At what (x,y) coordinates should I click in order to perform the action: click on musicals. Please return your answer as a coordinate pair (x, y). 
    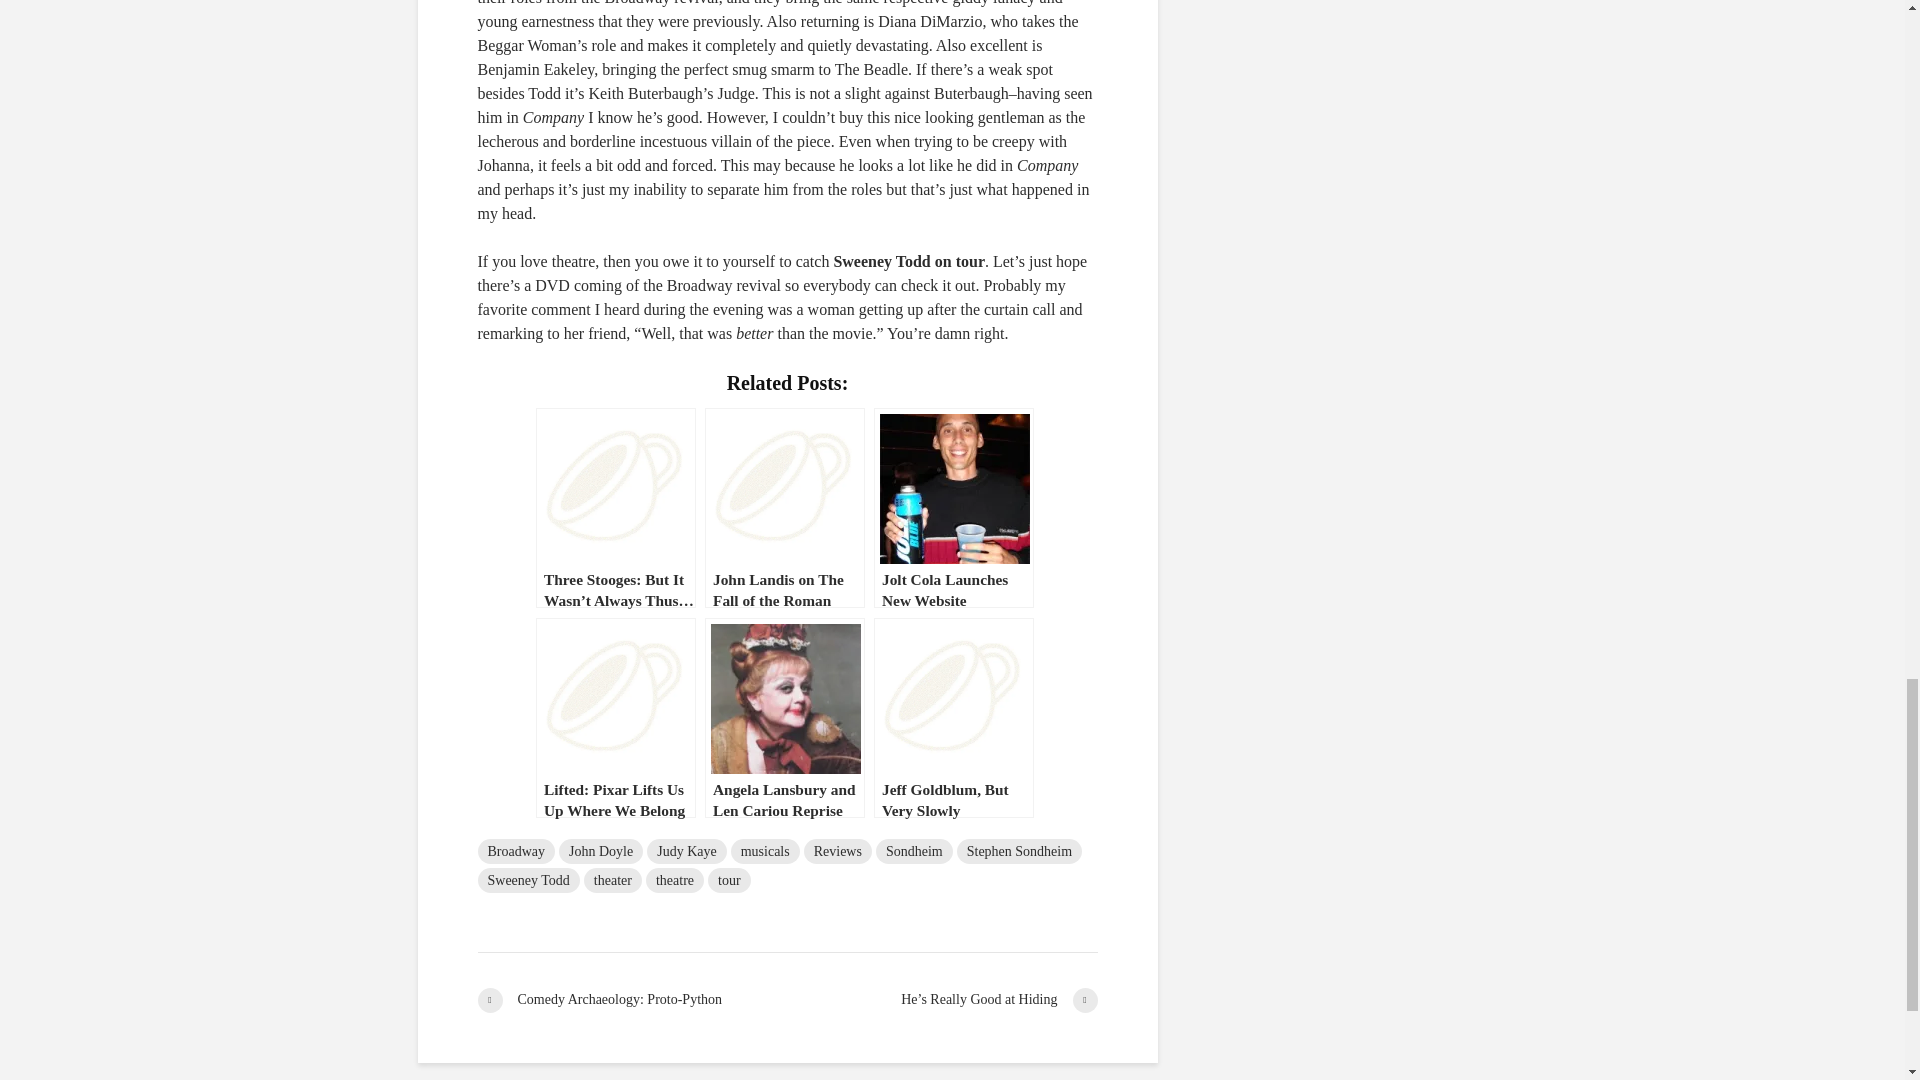
    Looking at the image, I should click on (766, 852).